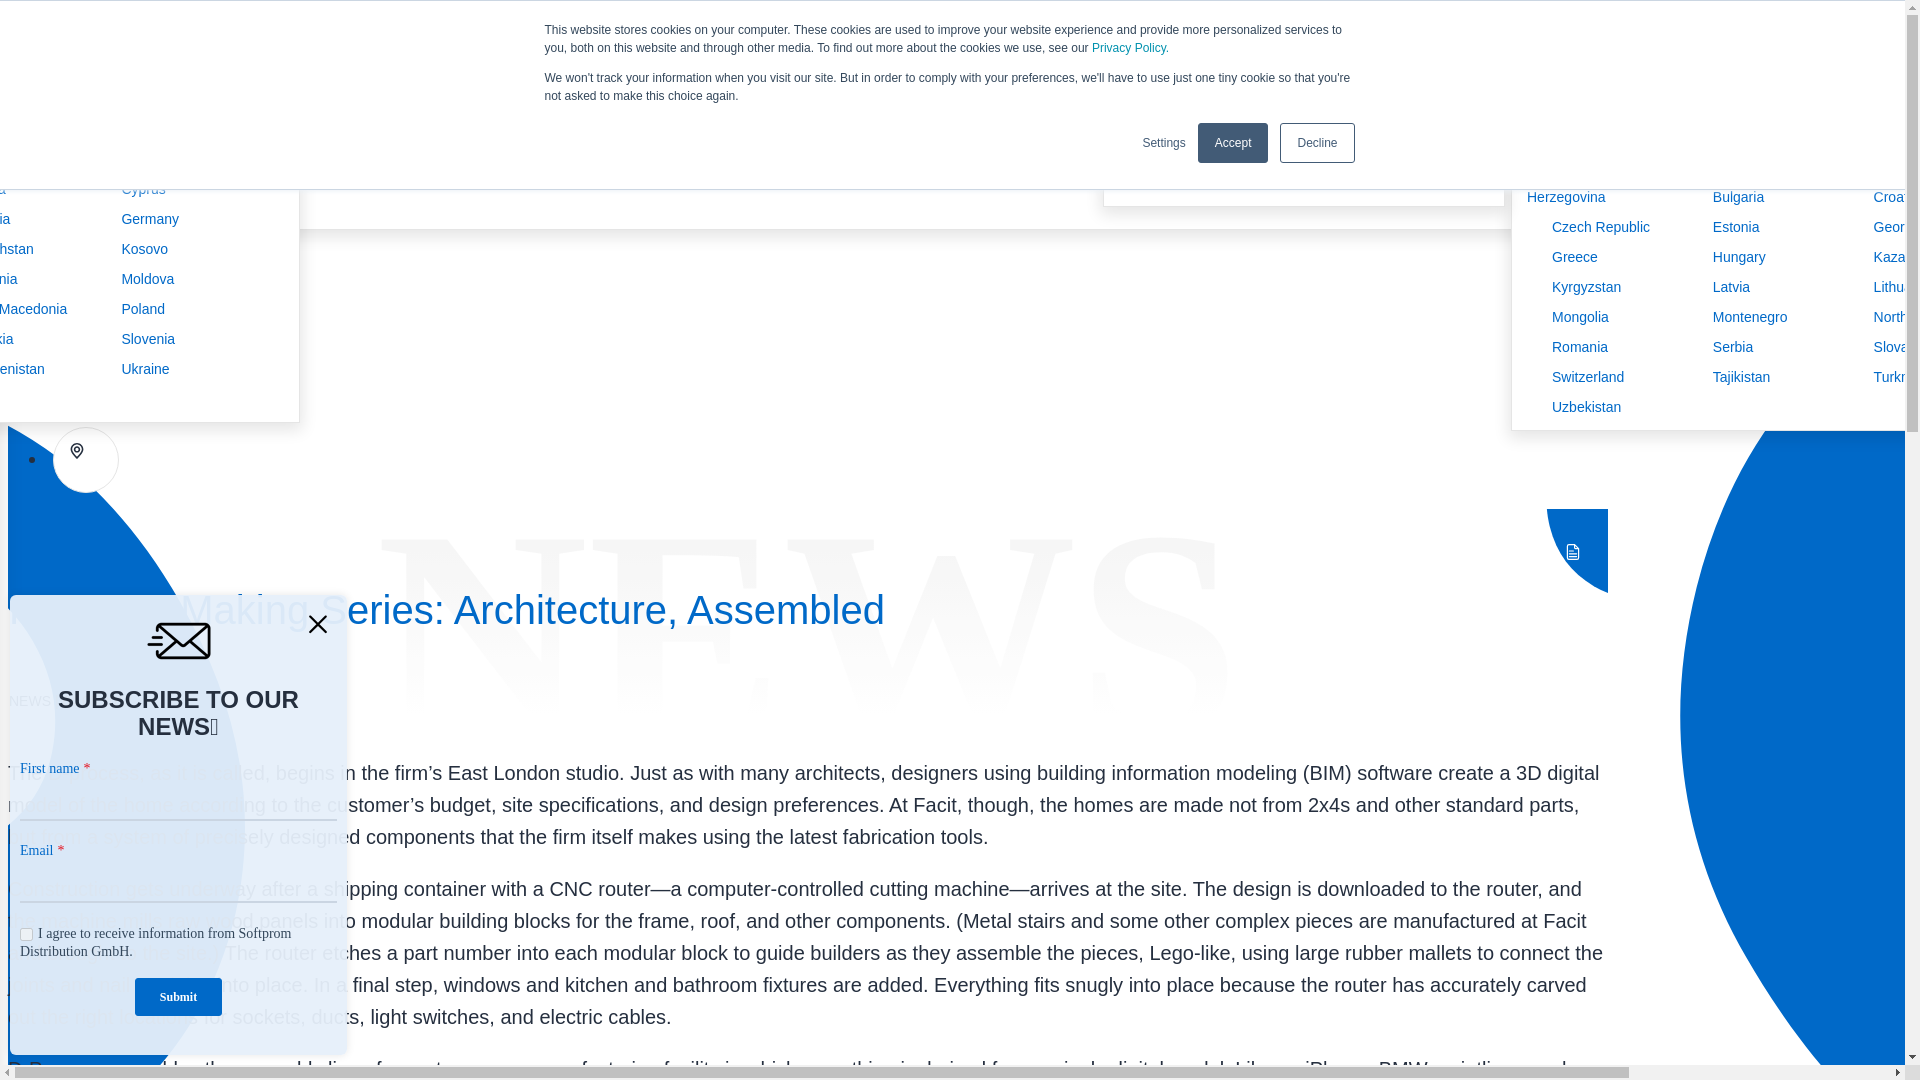  Describe the element at coordinates (17, 249) in the screenshot. I see `Kazakhstan` at that location.